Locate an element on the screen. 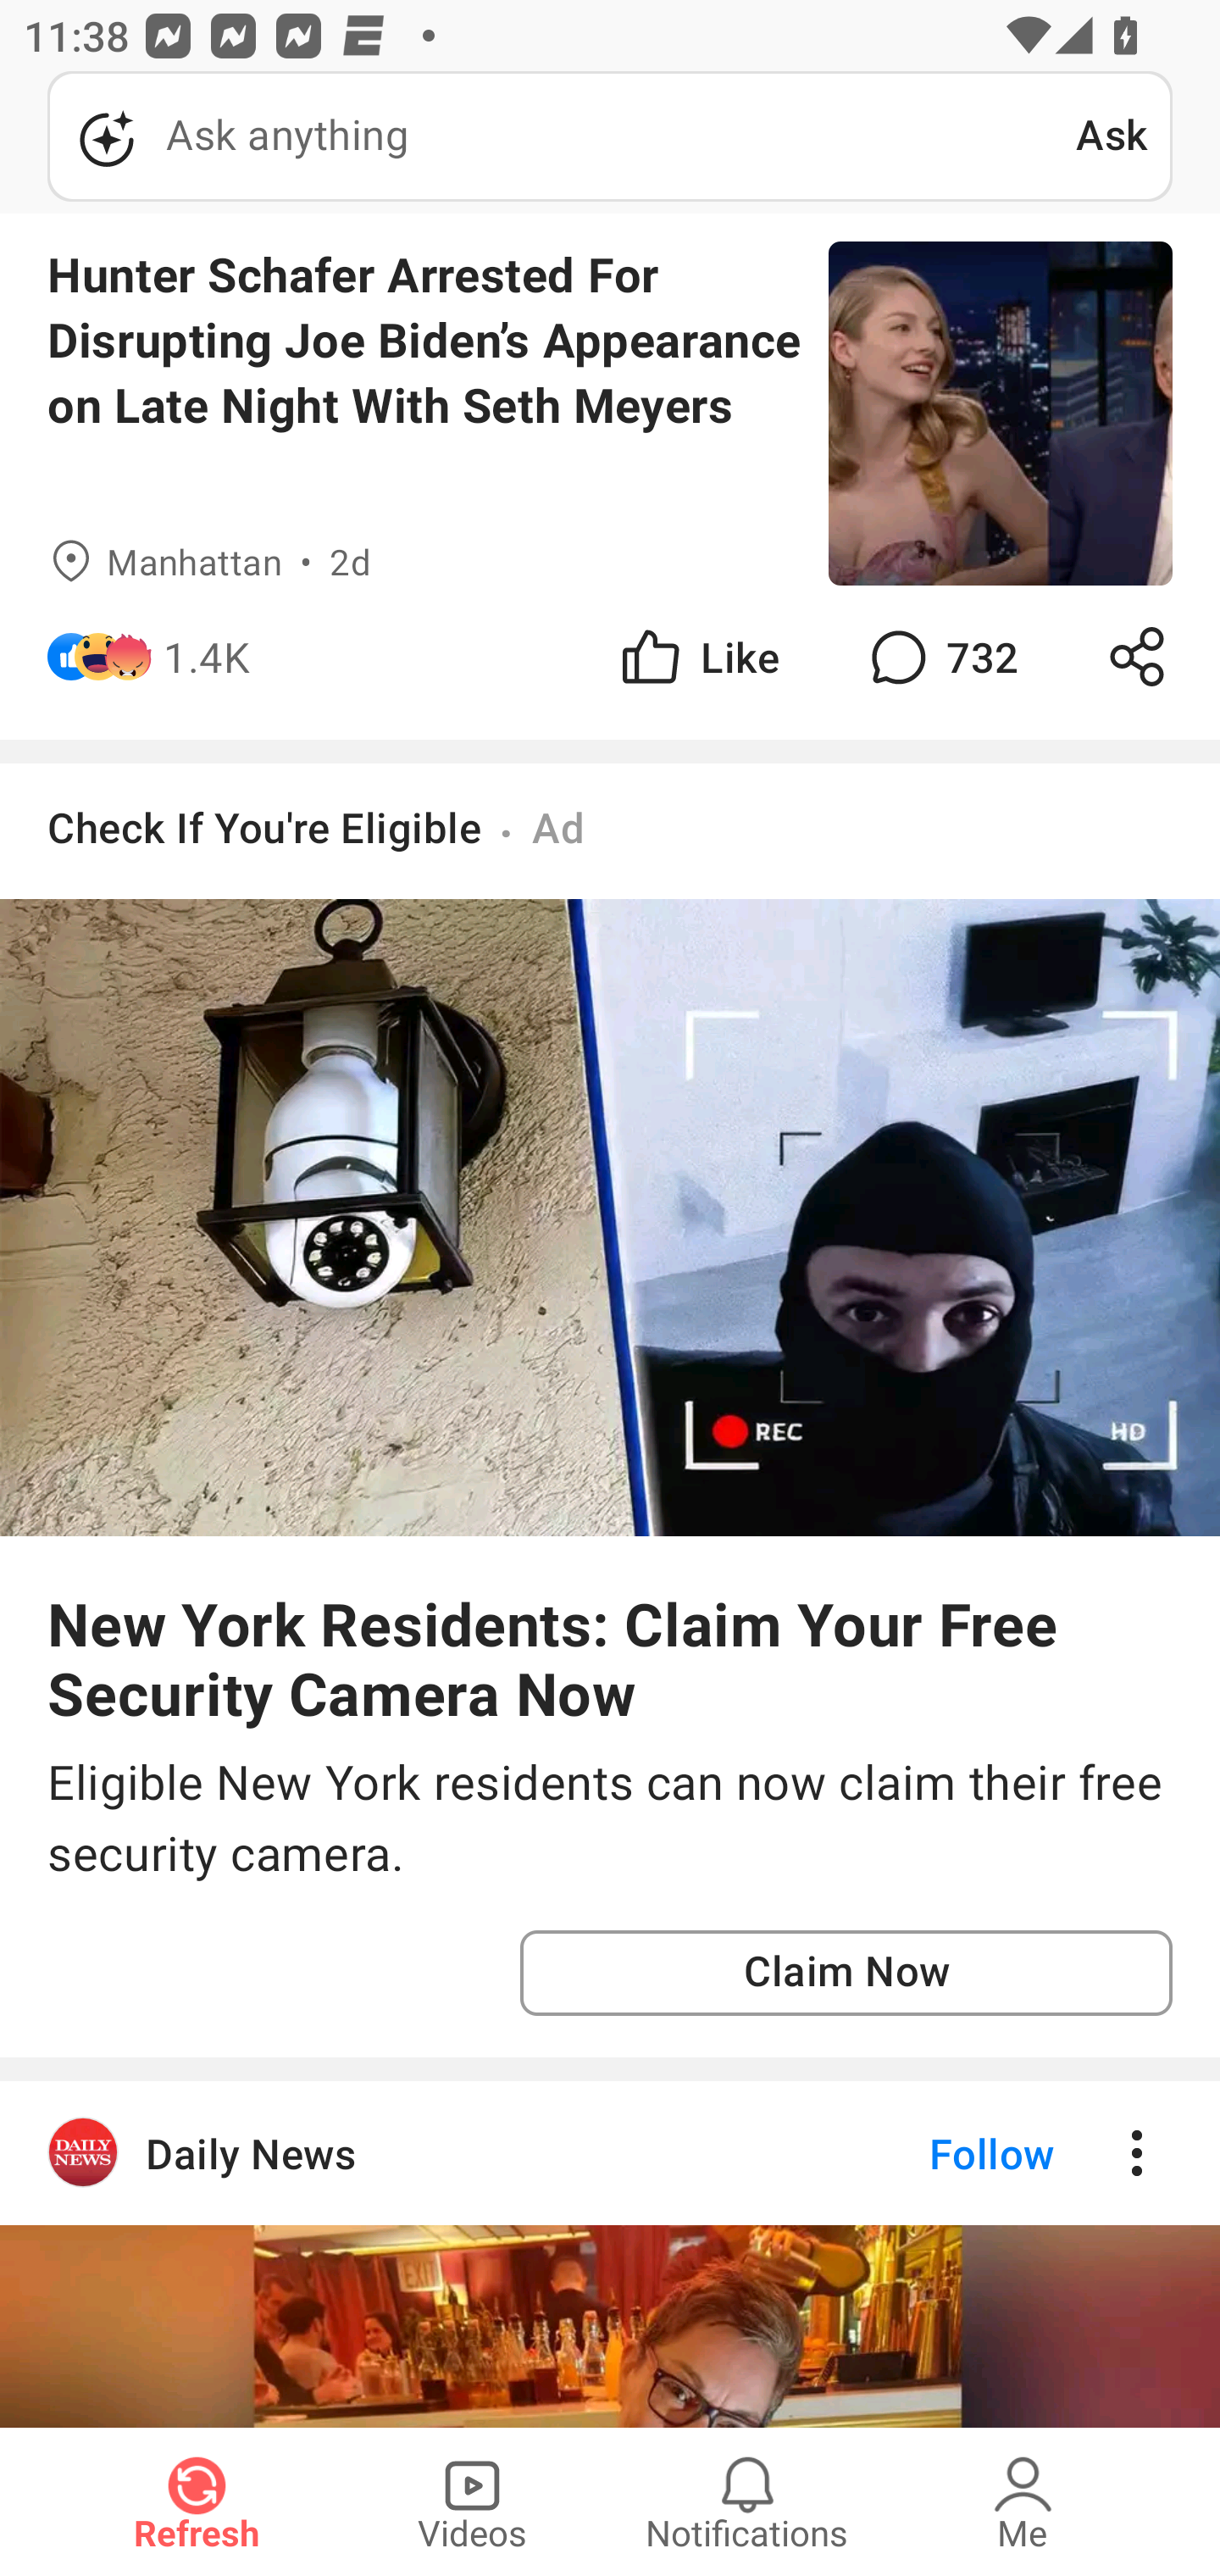 Image resolution: width=1220 pixels, height=2576 pixels. Me is located at coordinates (1023, 2501).